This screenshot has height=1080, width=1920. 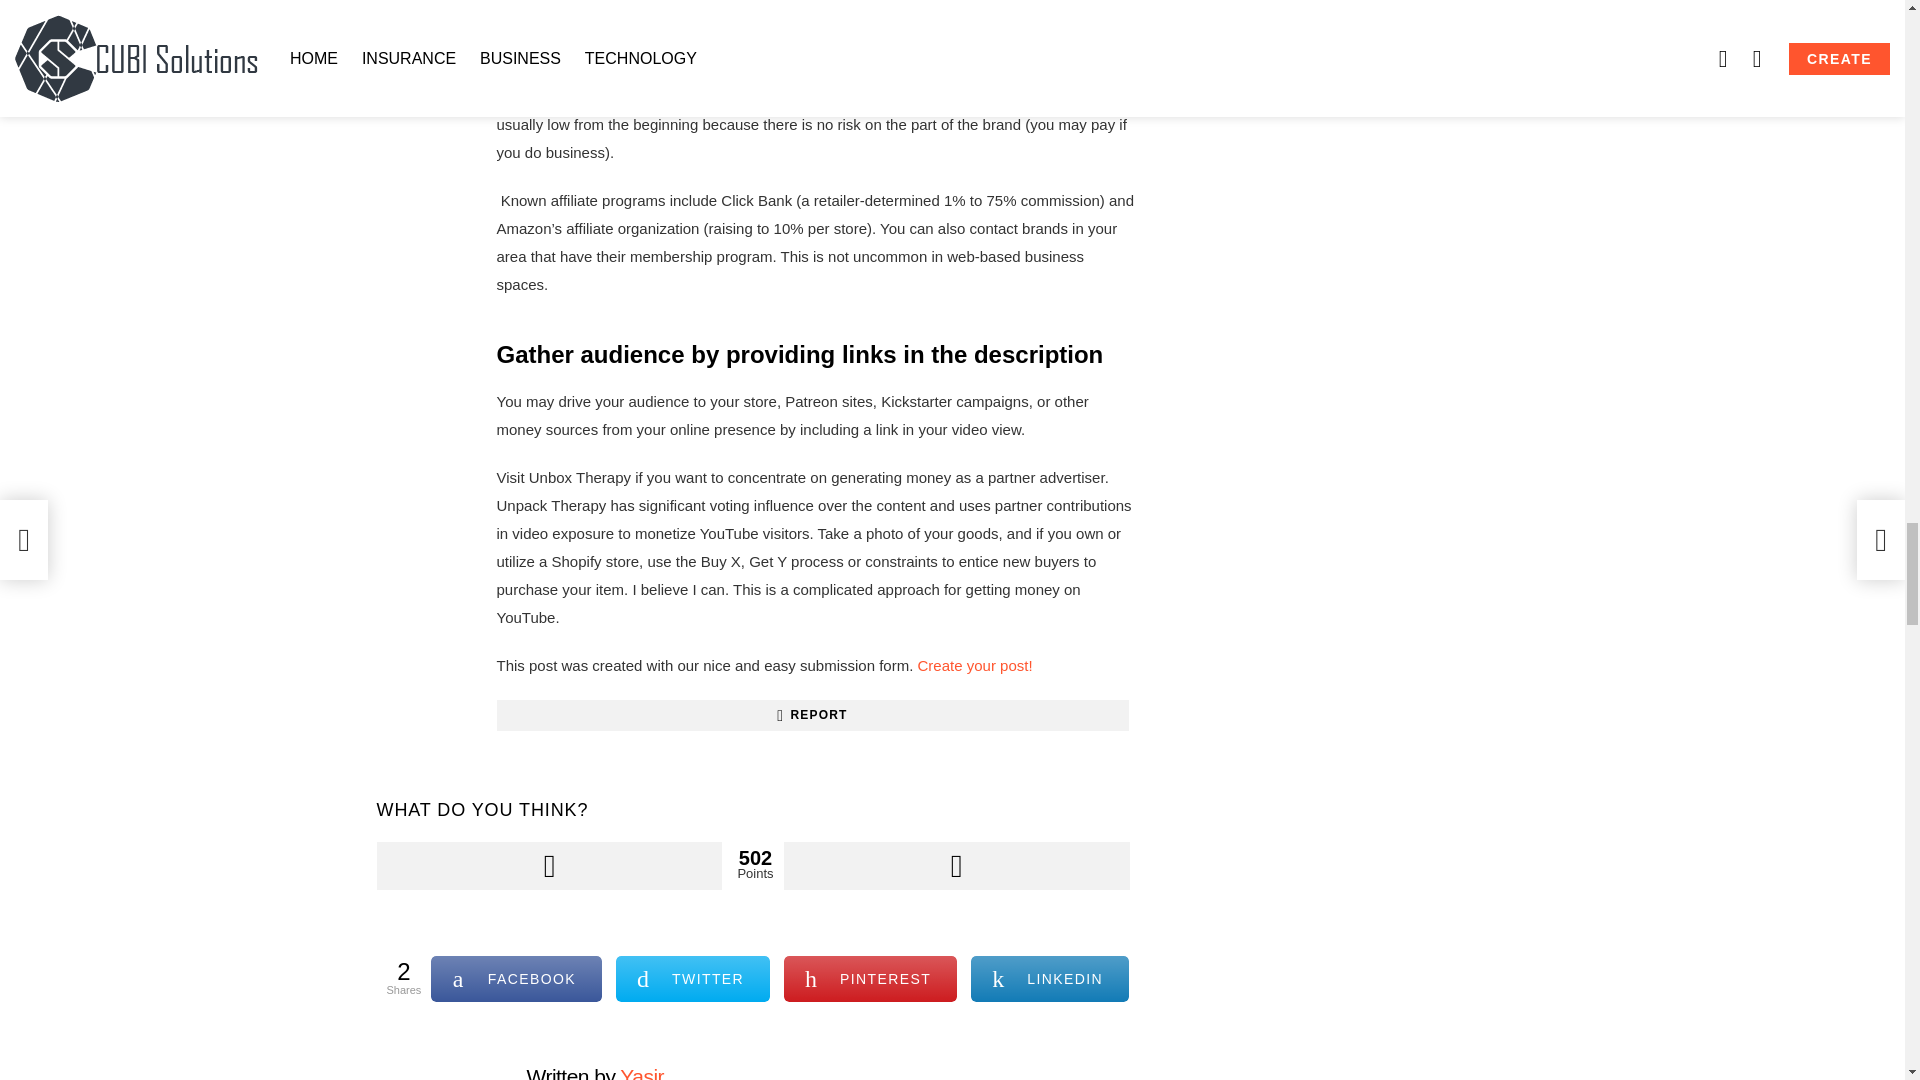 What do you see at coordinates (515, 978) in the screenshot?
I see `Share on Facebook` at bounding box center [515, 978].